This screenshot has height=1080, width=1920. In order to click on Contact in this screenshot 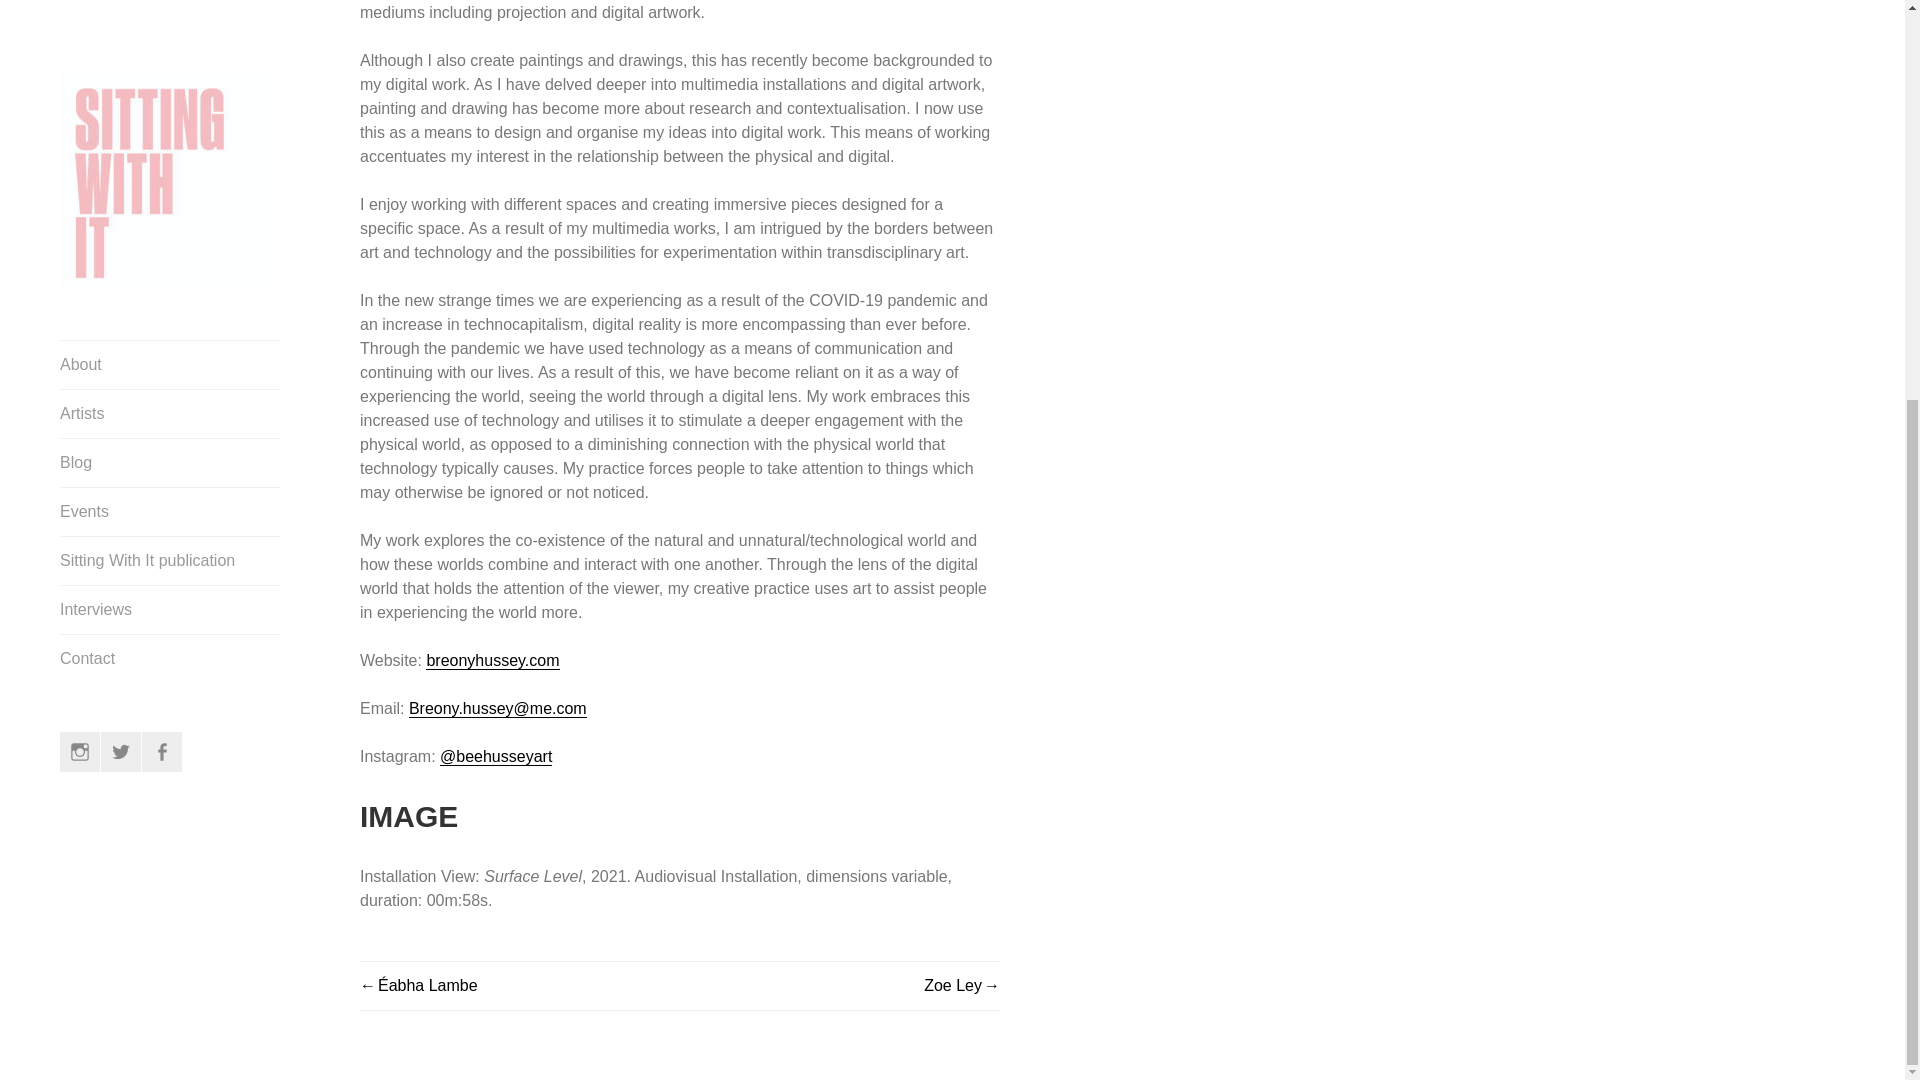, I will do `click(170, 34)`.